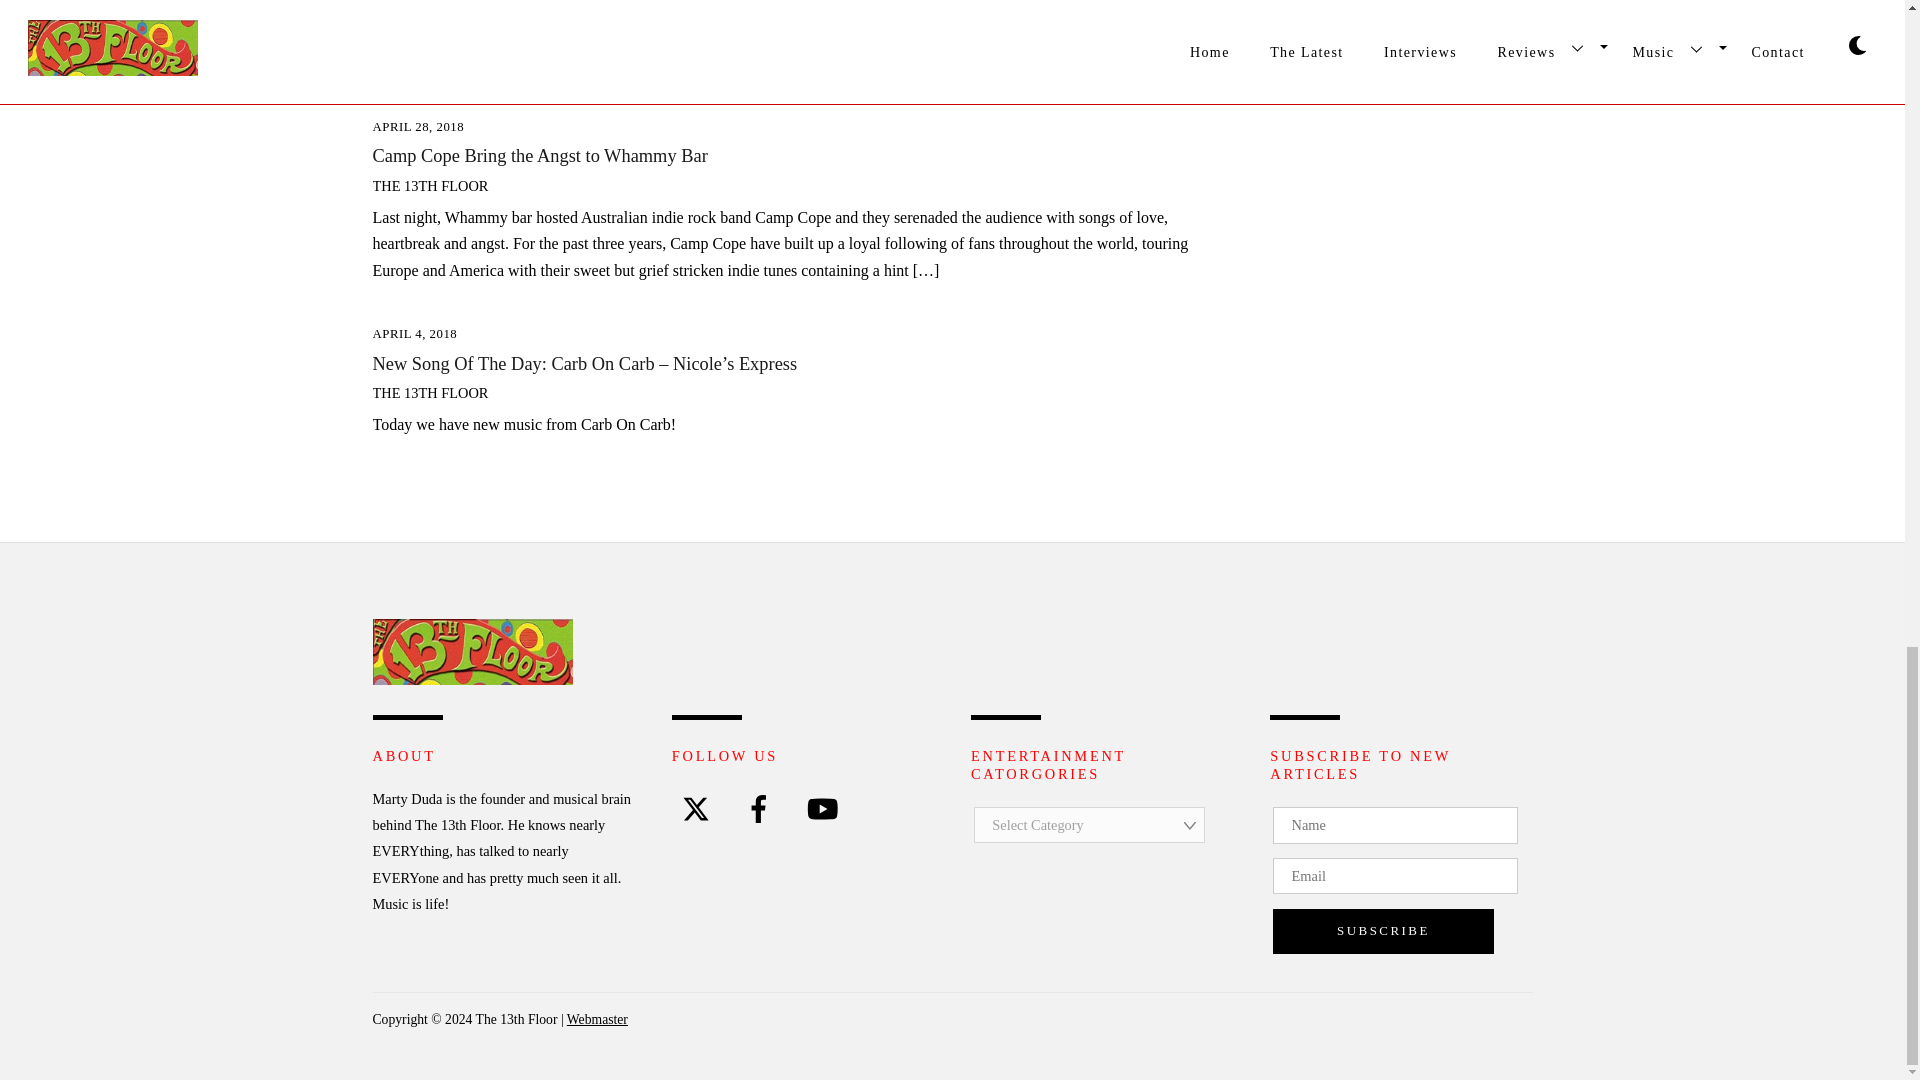  Describe the element at coordinates (1382, 931) in the screenshot. I see `Subscribe` at that location.